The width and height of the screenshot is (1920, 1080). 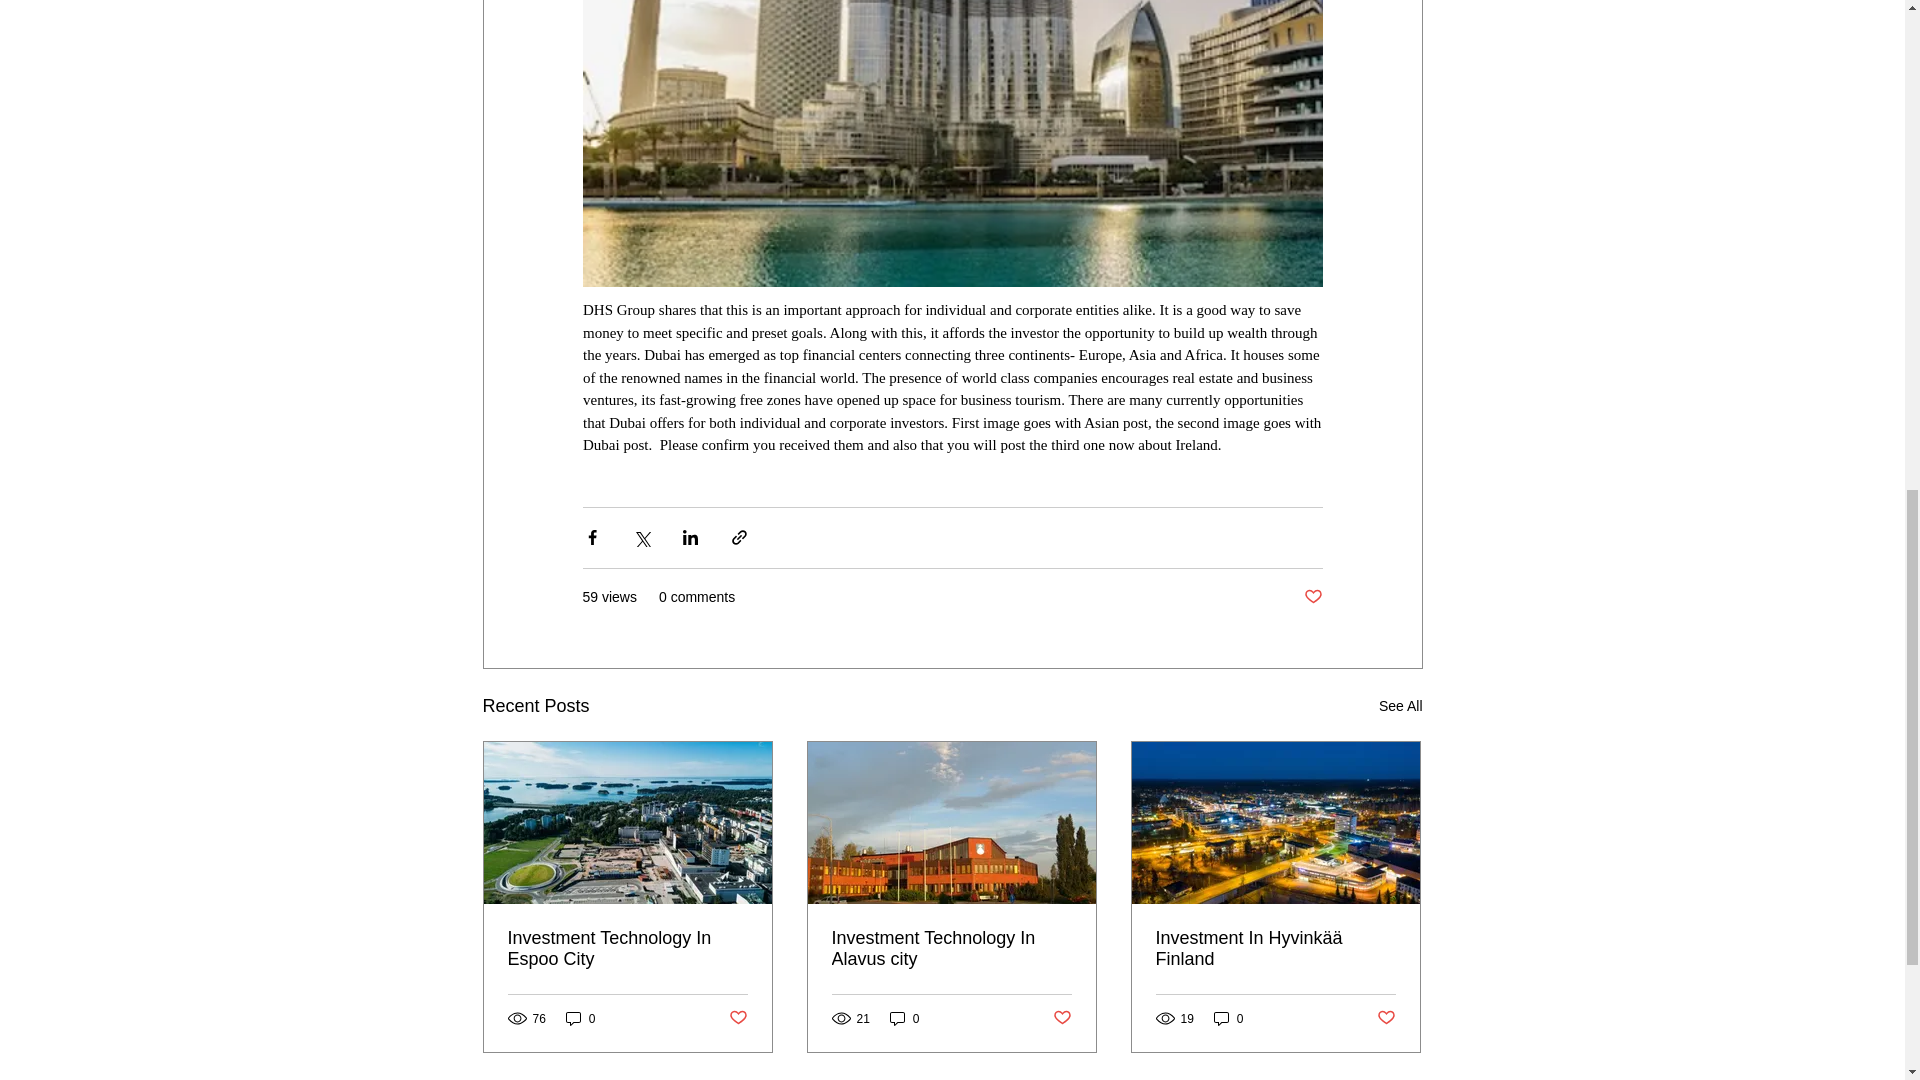 What do you see at coordinates (628, 948) in the screenshot?
I see `Investment Technology In Espoo City` at bounding box center [628, 948].